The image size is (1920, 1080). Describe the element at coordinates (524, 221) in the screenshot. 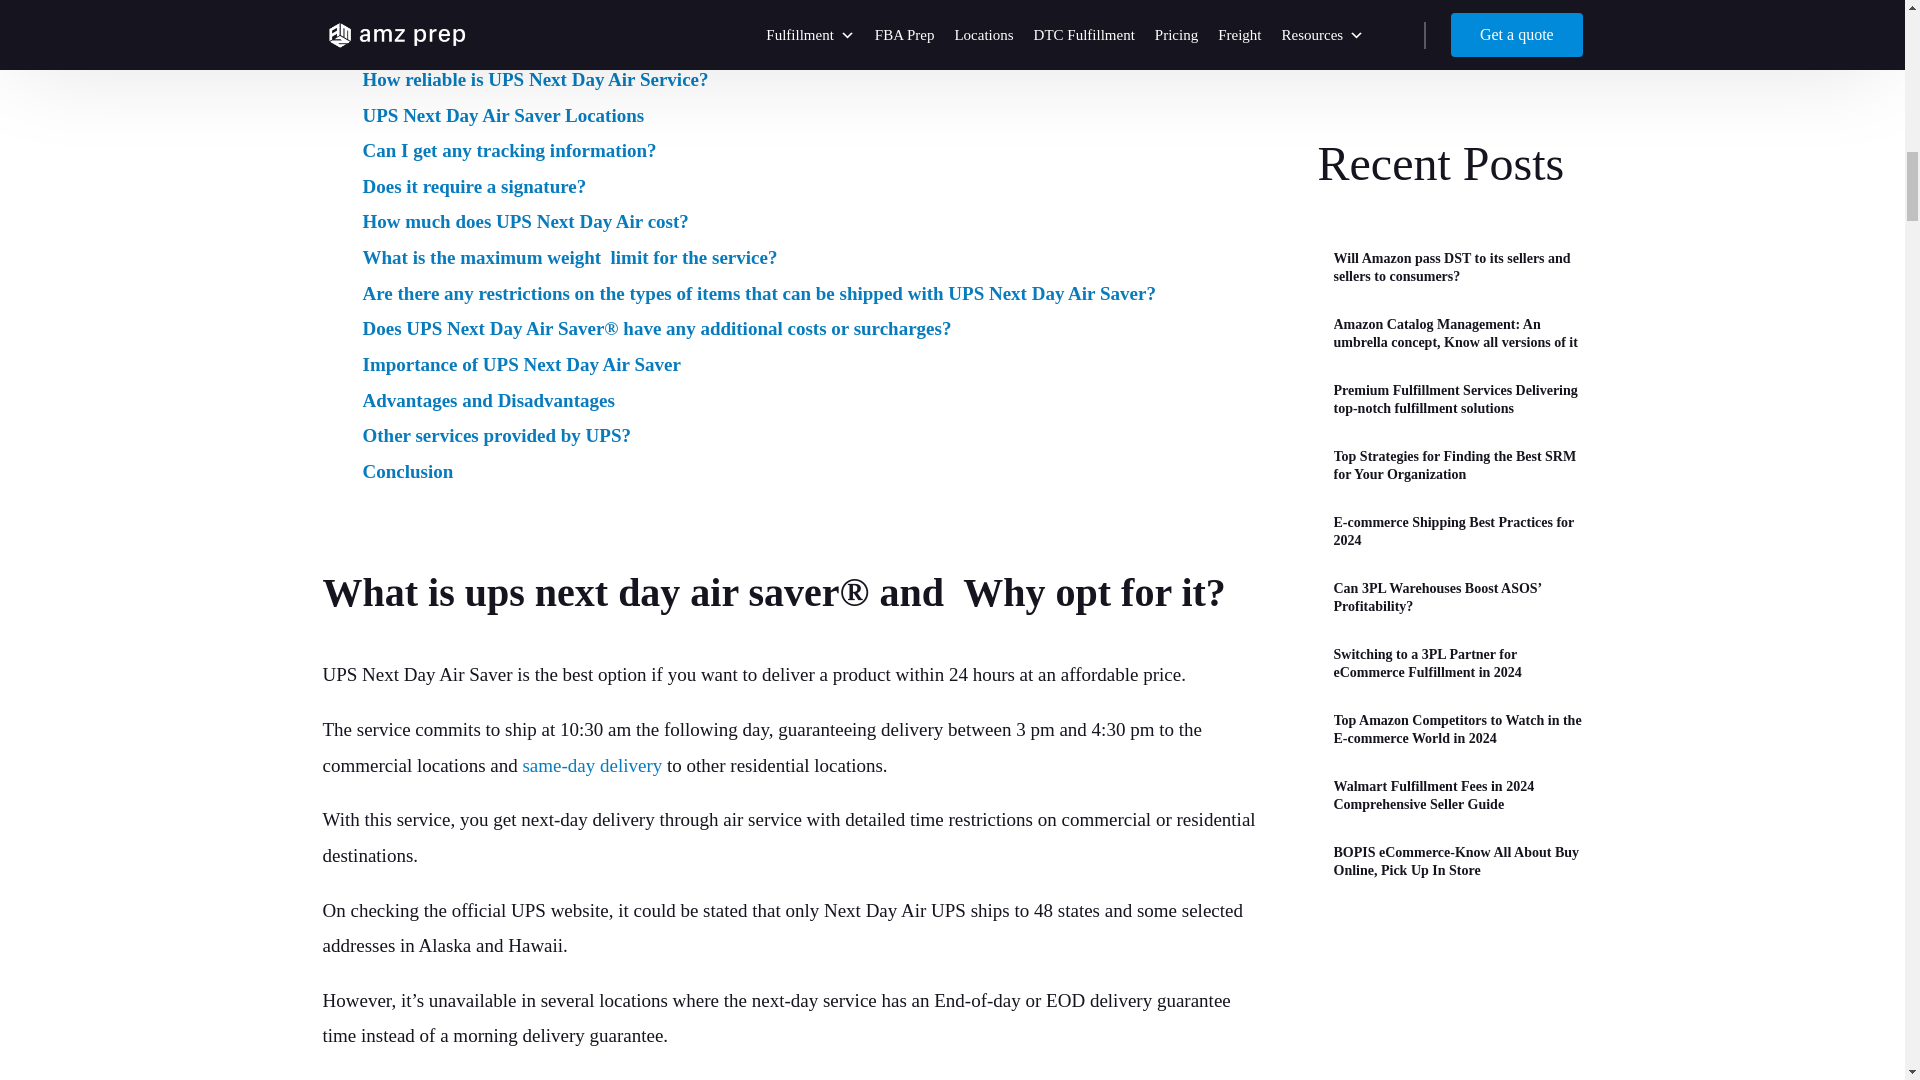

I see `How much does UPS Next Day Air cost?` at that location.